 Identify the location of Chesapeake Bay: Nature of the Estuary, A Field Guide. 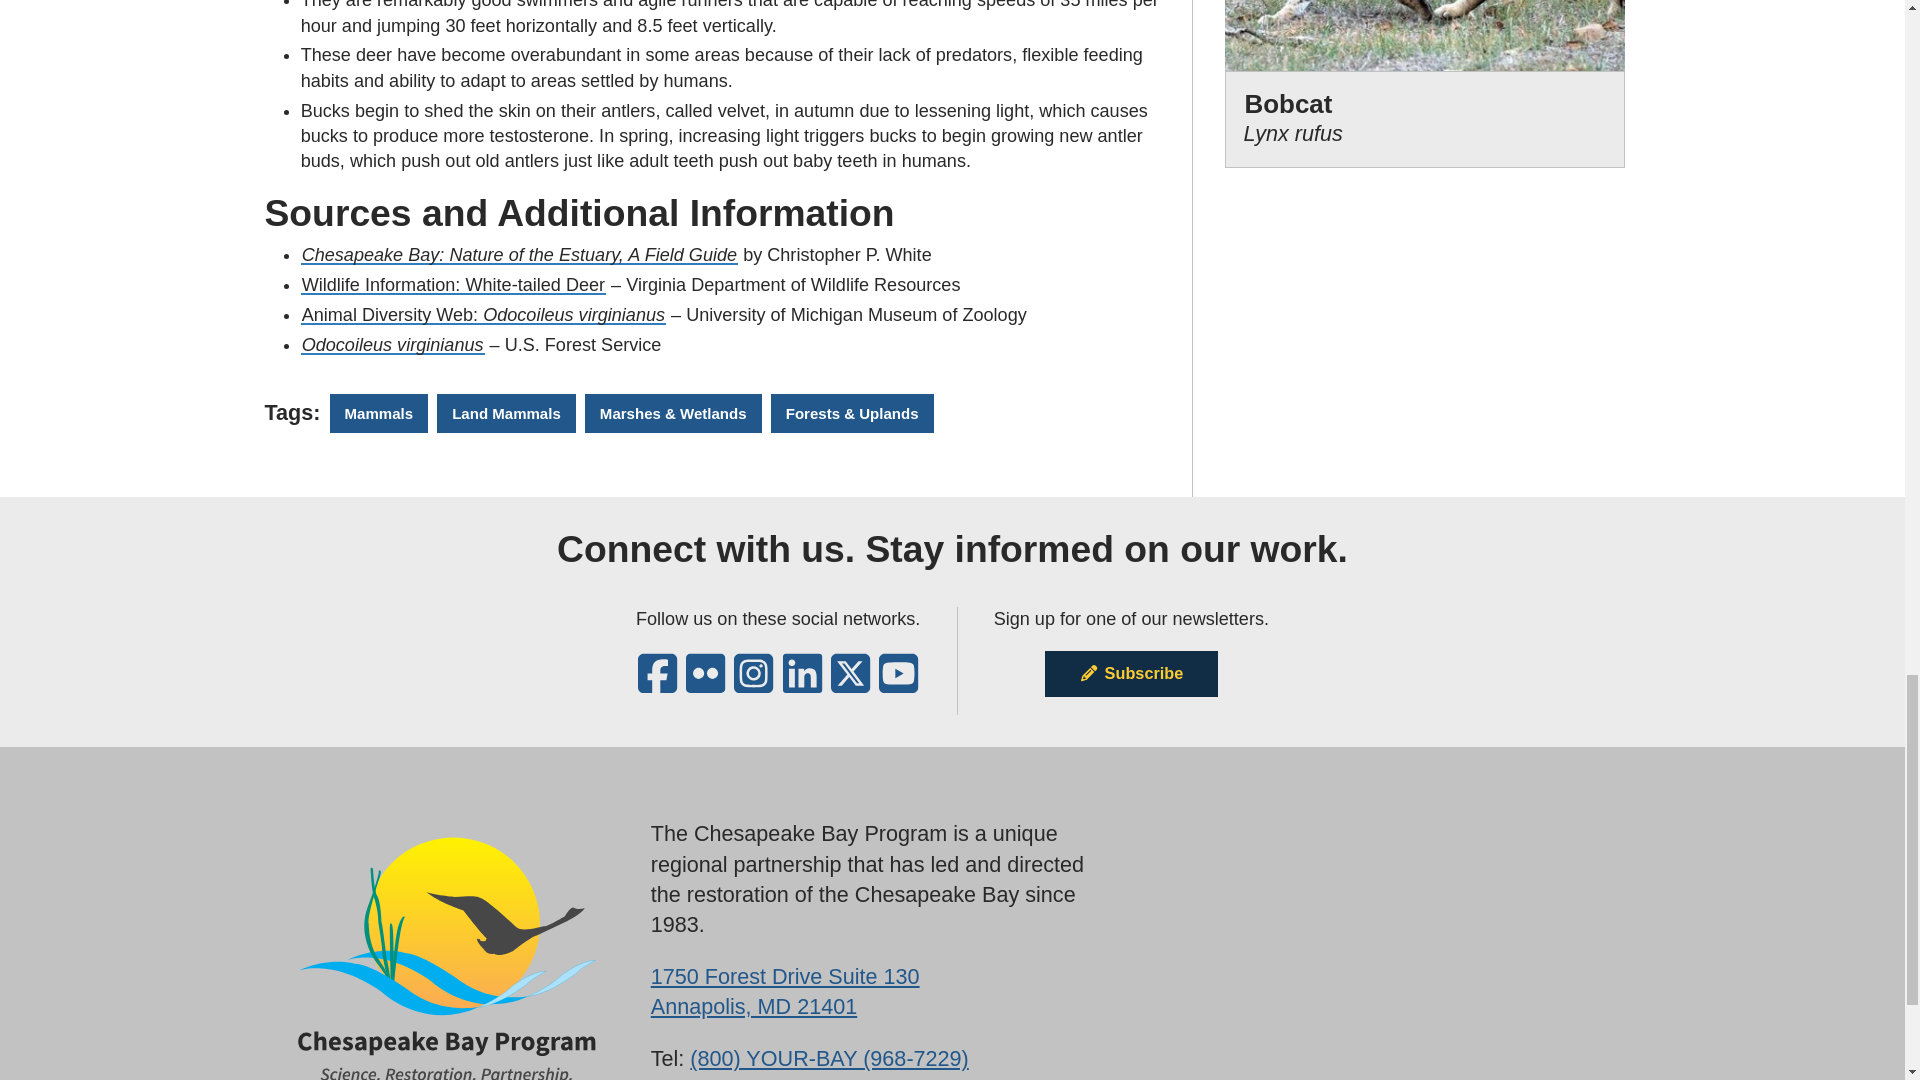
(484, 314).